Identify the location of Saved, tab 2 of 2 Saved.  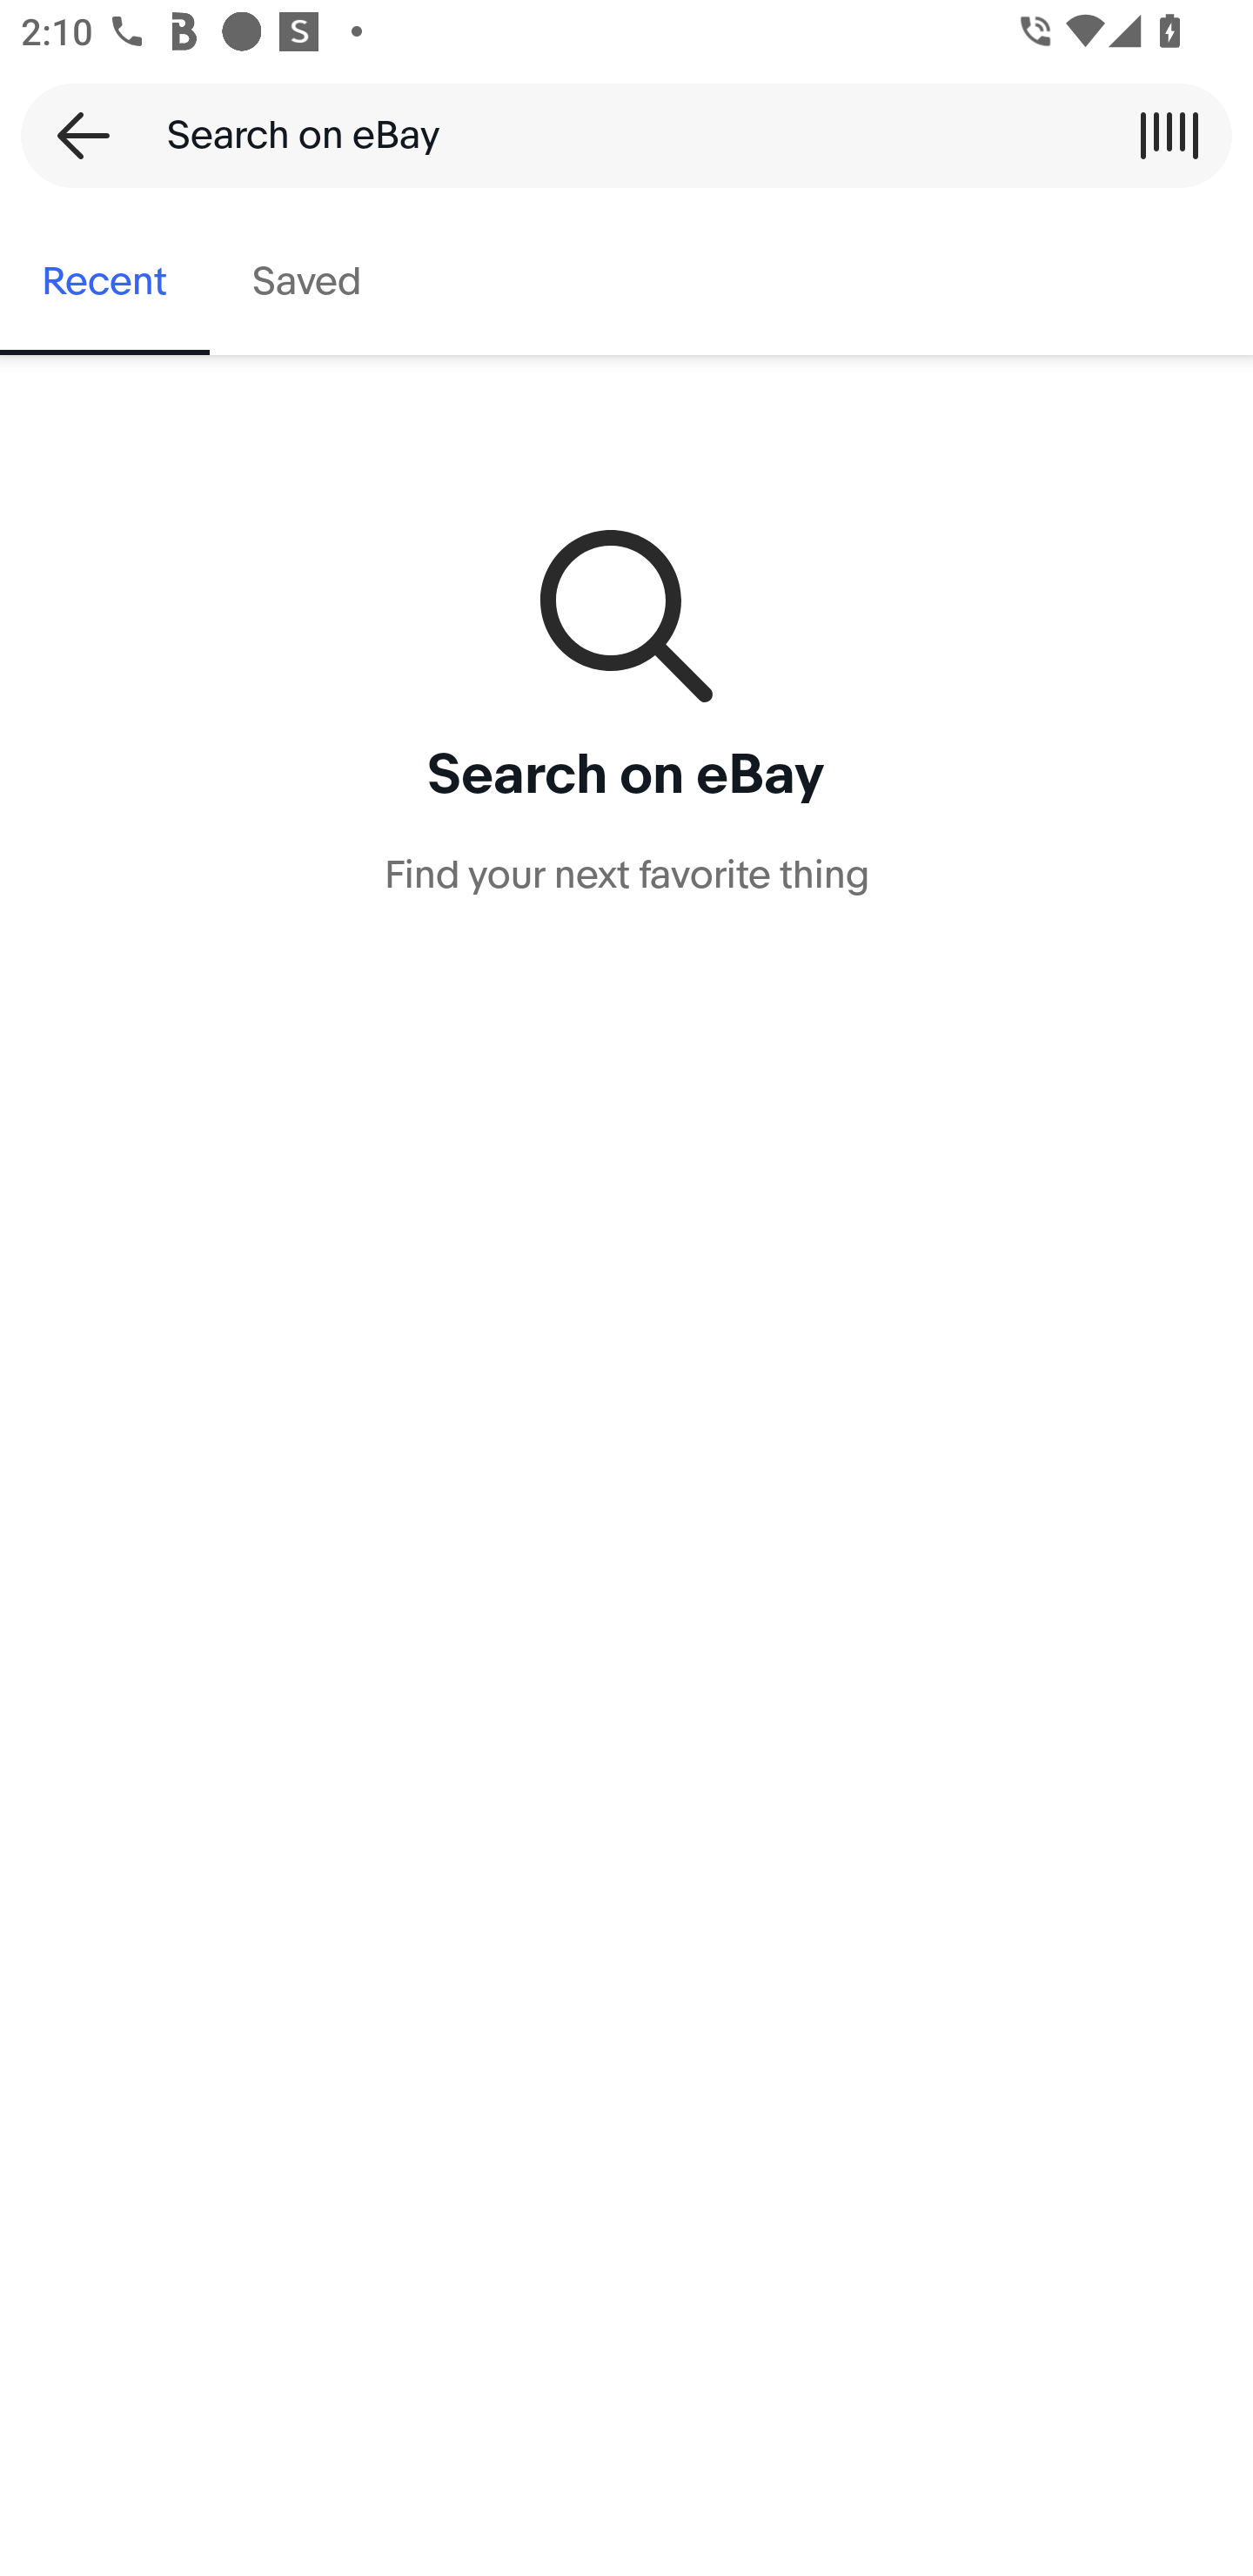
(306, 282).